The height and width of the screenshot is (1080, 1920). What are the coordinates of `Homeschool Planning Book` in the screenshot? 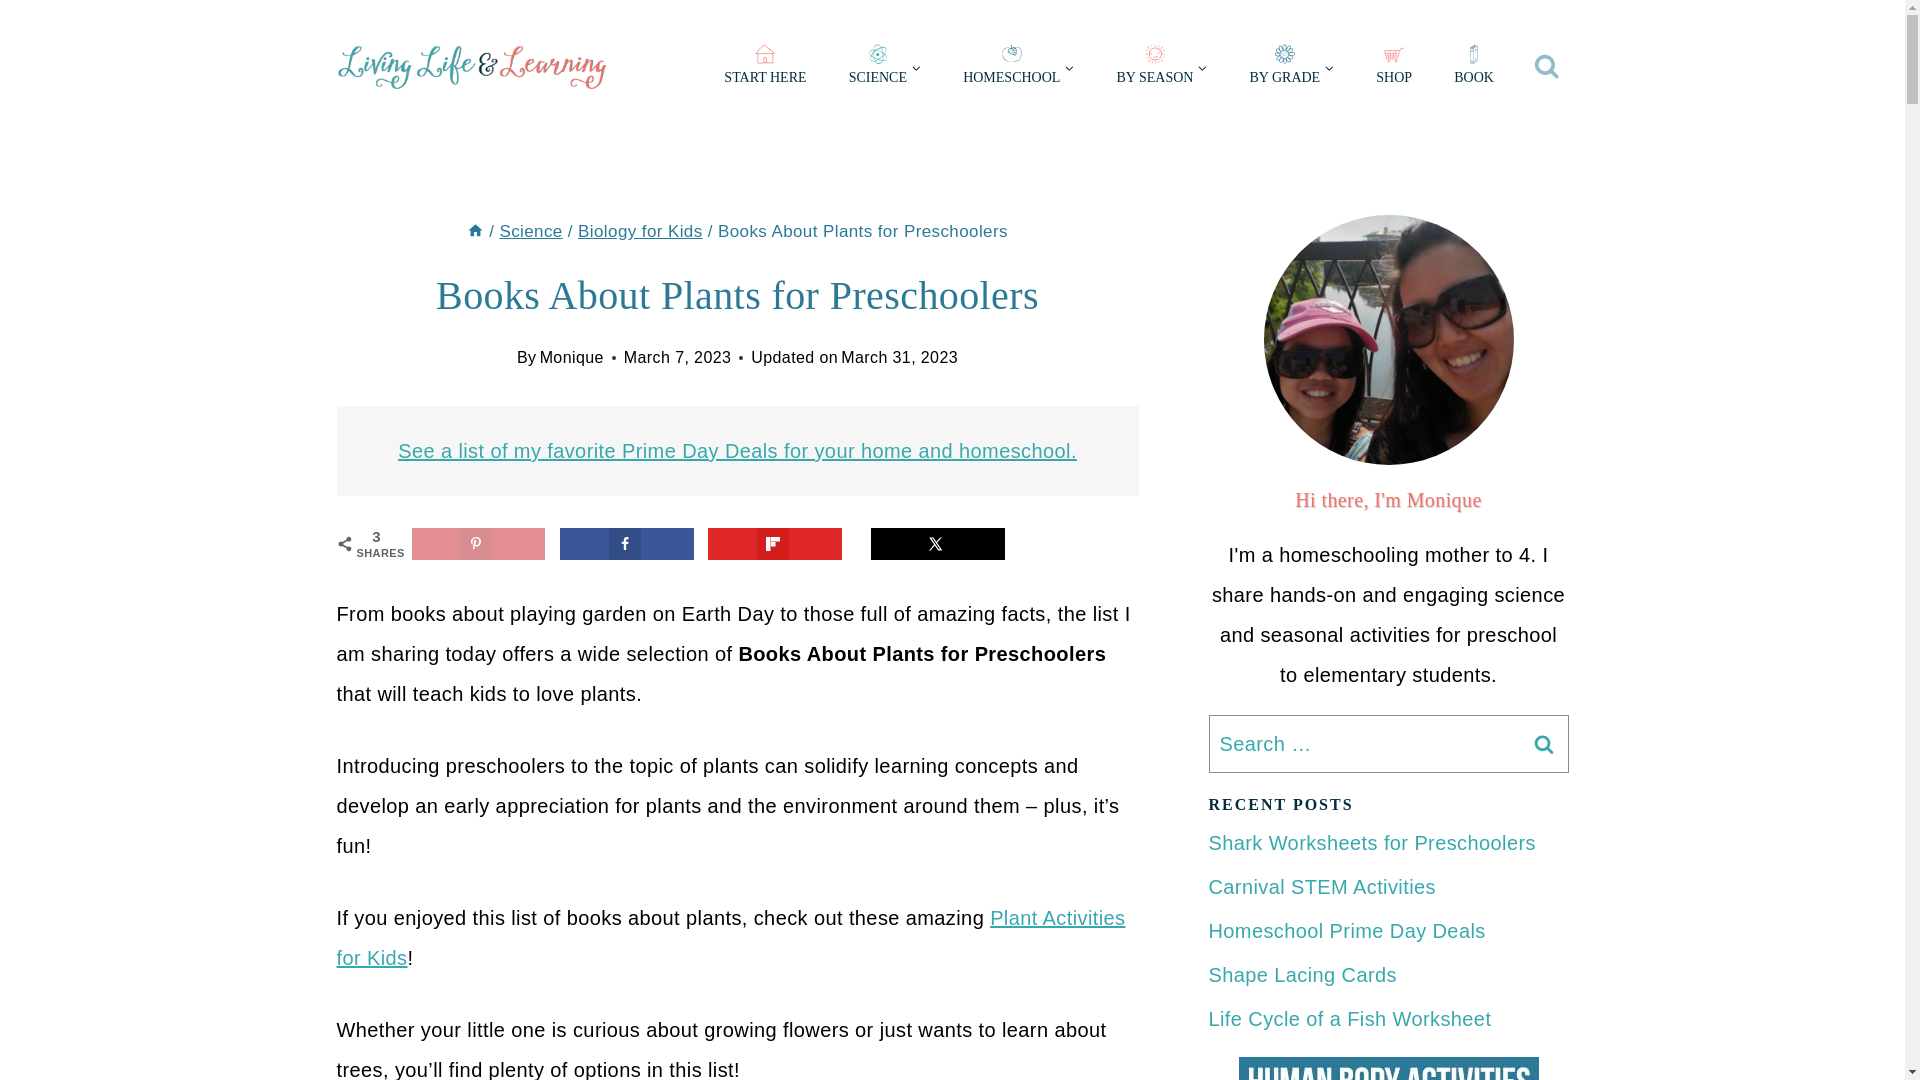 It's located at (1473, 68).